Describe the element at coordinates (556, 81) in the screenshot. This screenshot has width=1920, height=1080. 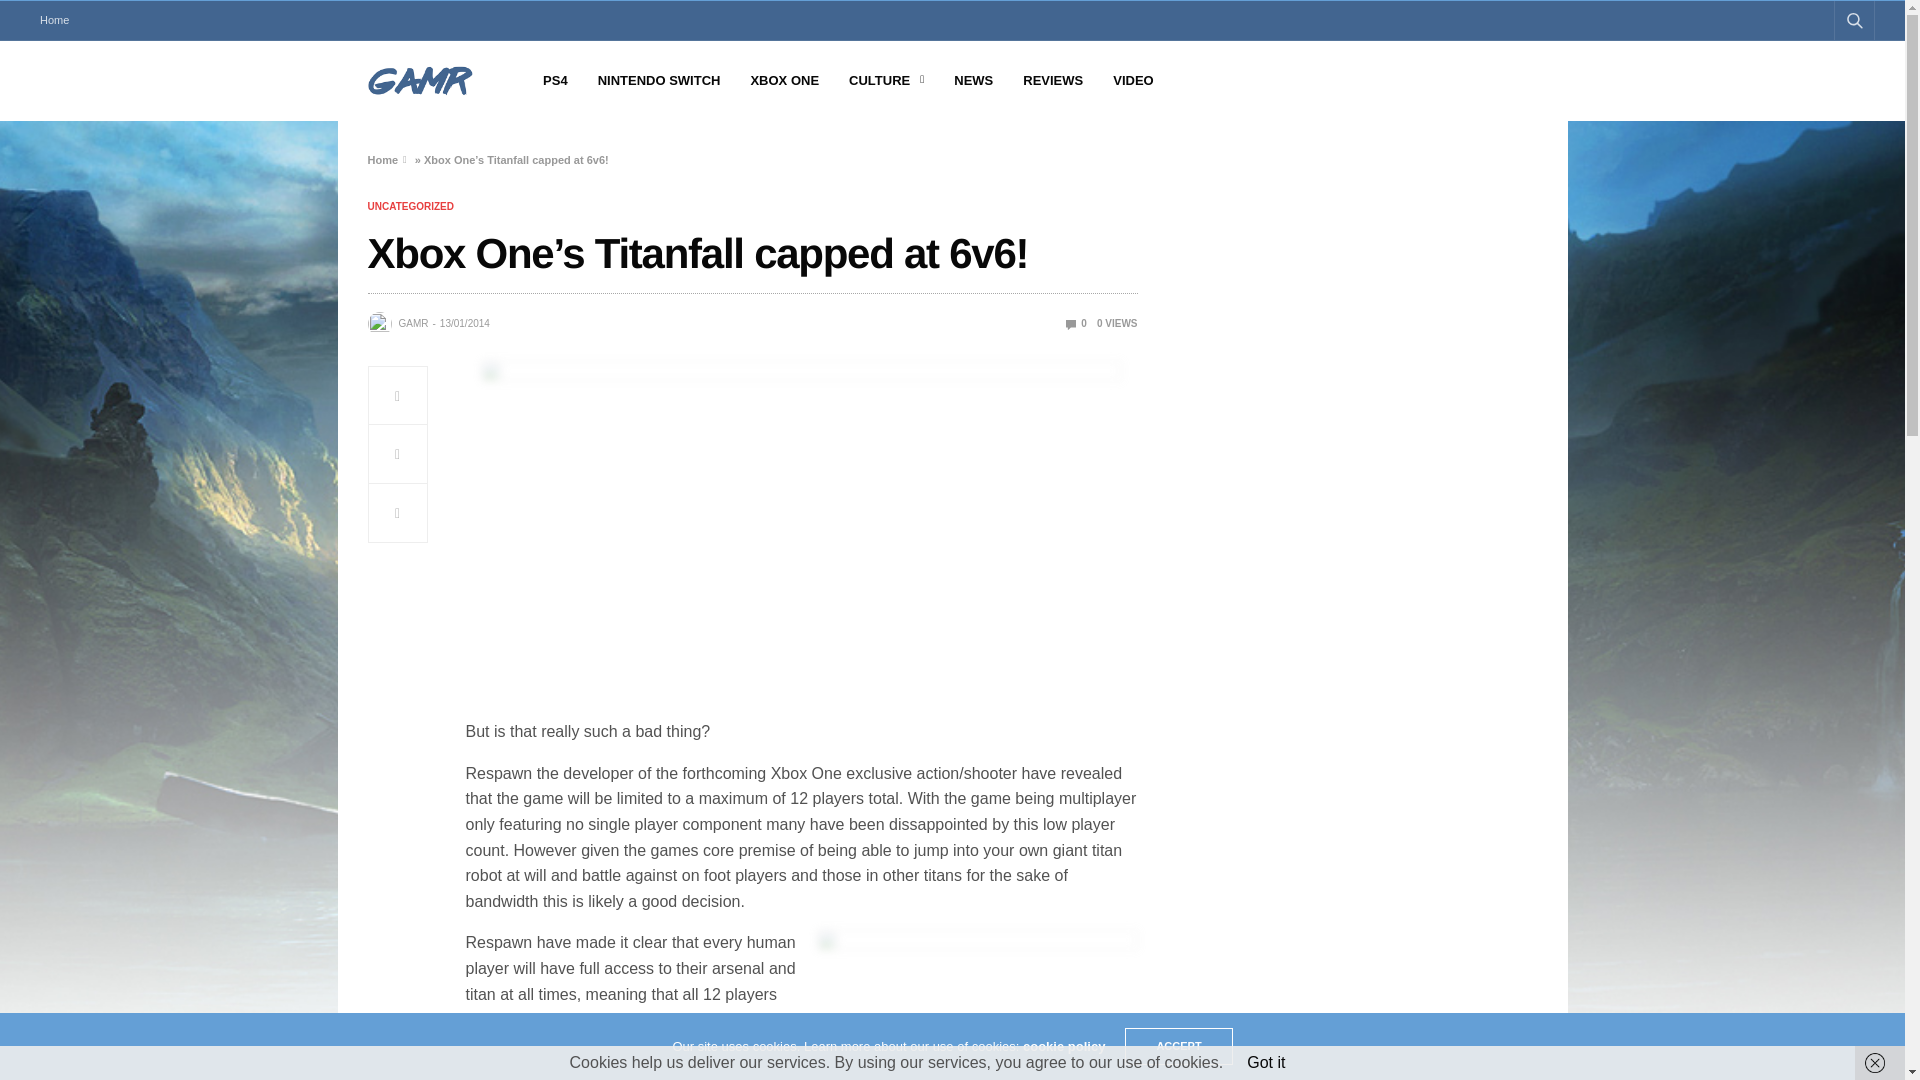
I see `PS4` at that location.